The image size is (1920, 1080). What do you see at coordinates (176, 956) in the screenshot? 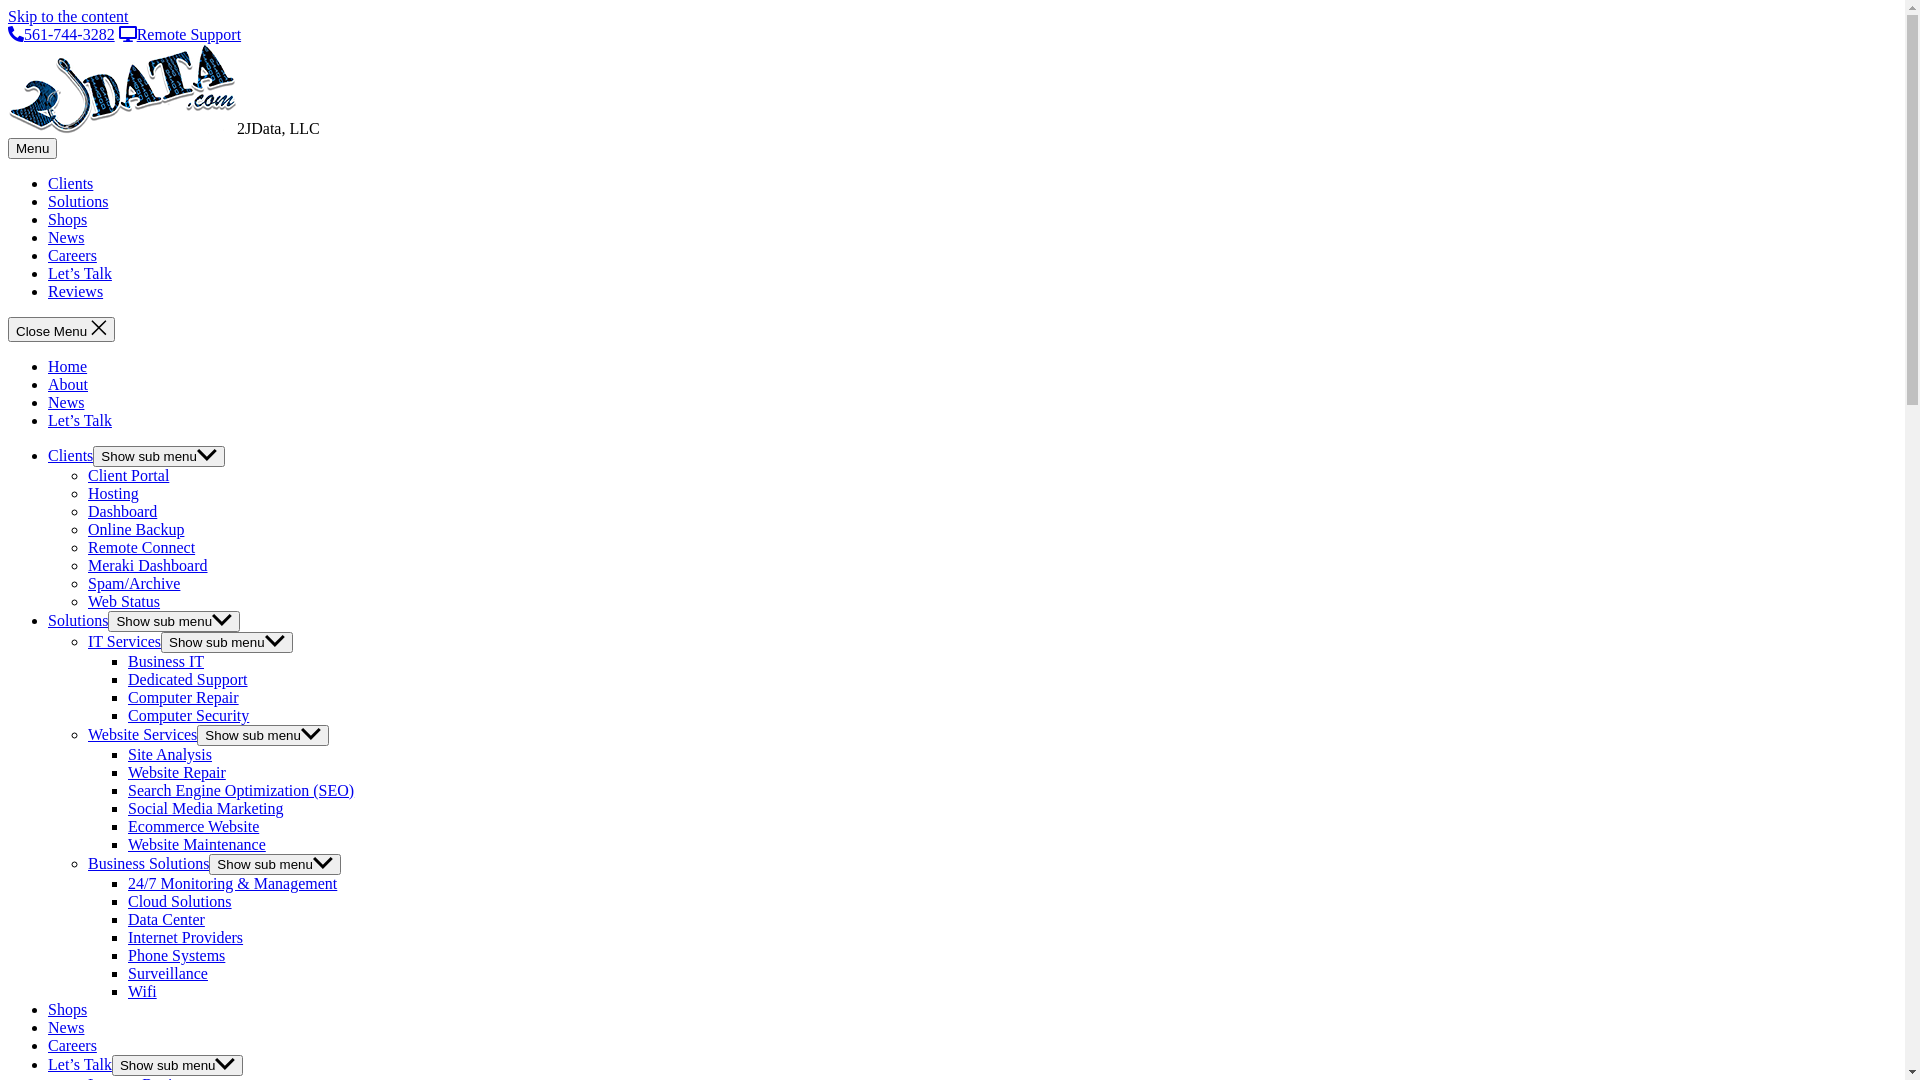
I see `Phone Systems` at bounding box center [176, 956].